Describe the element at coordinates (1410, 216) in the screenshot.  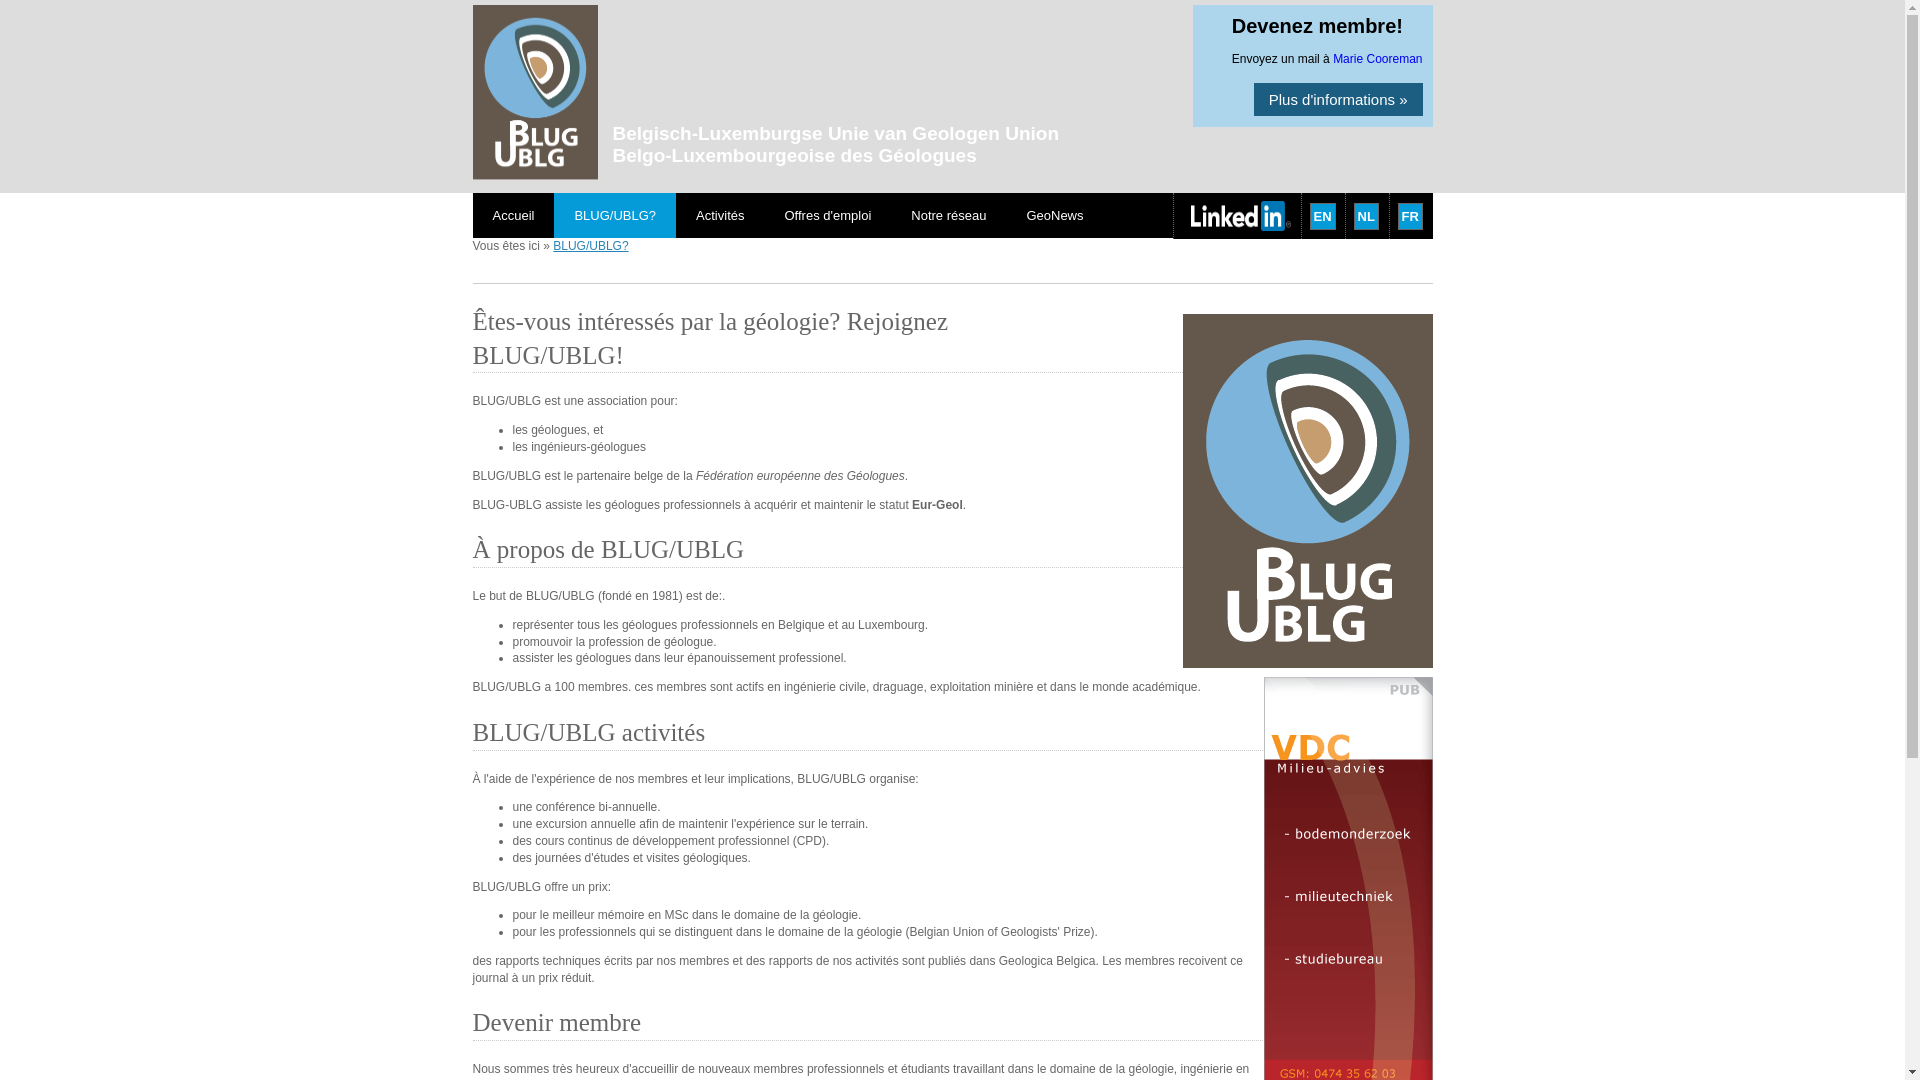
I see `FR` at that location.